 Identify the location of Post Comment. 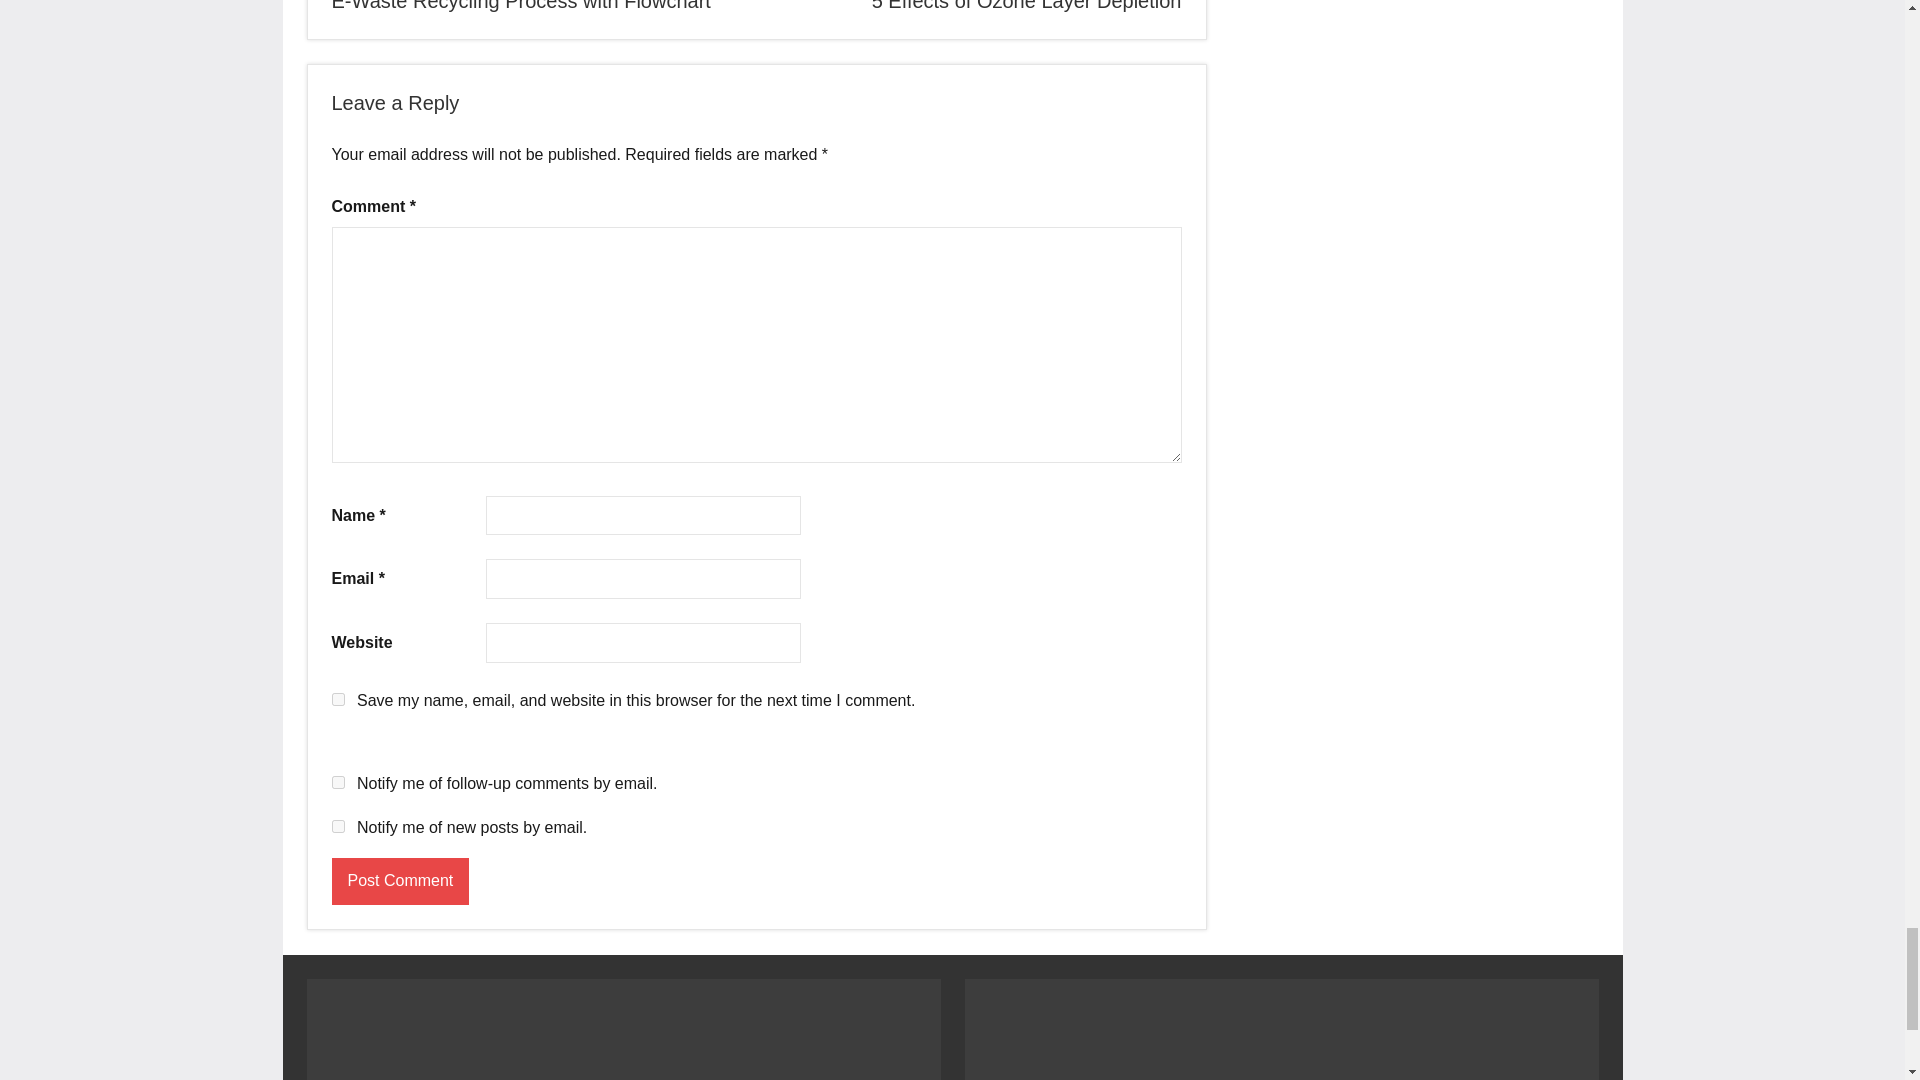
(401, 881).